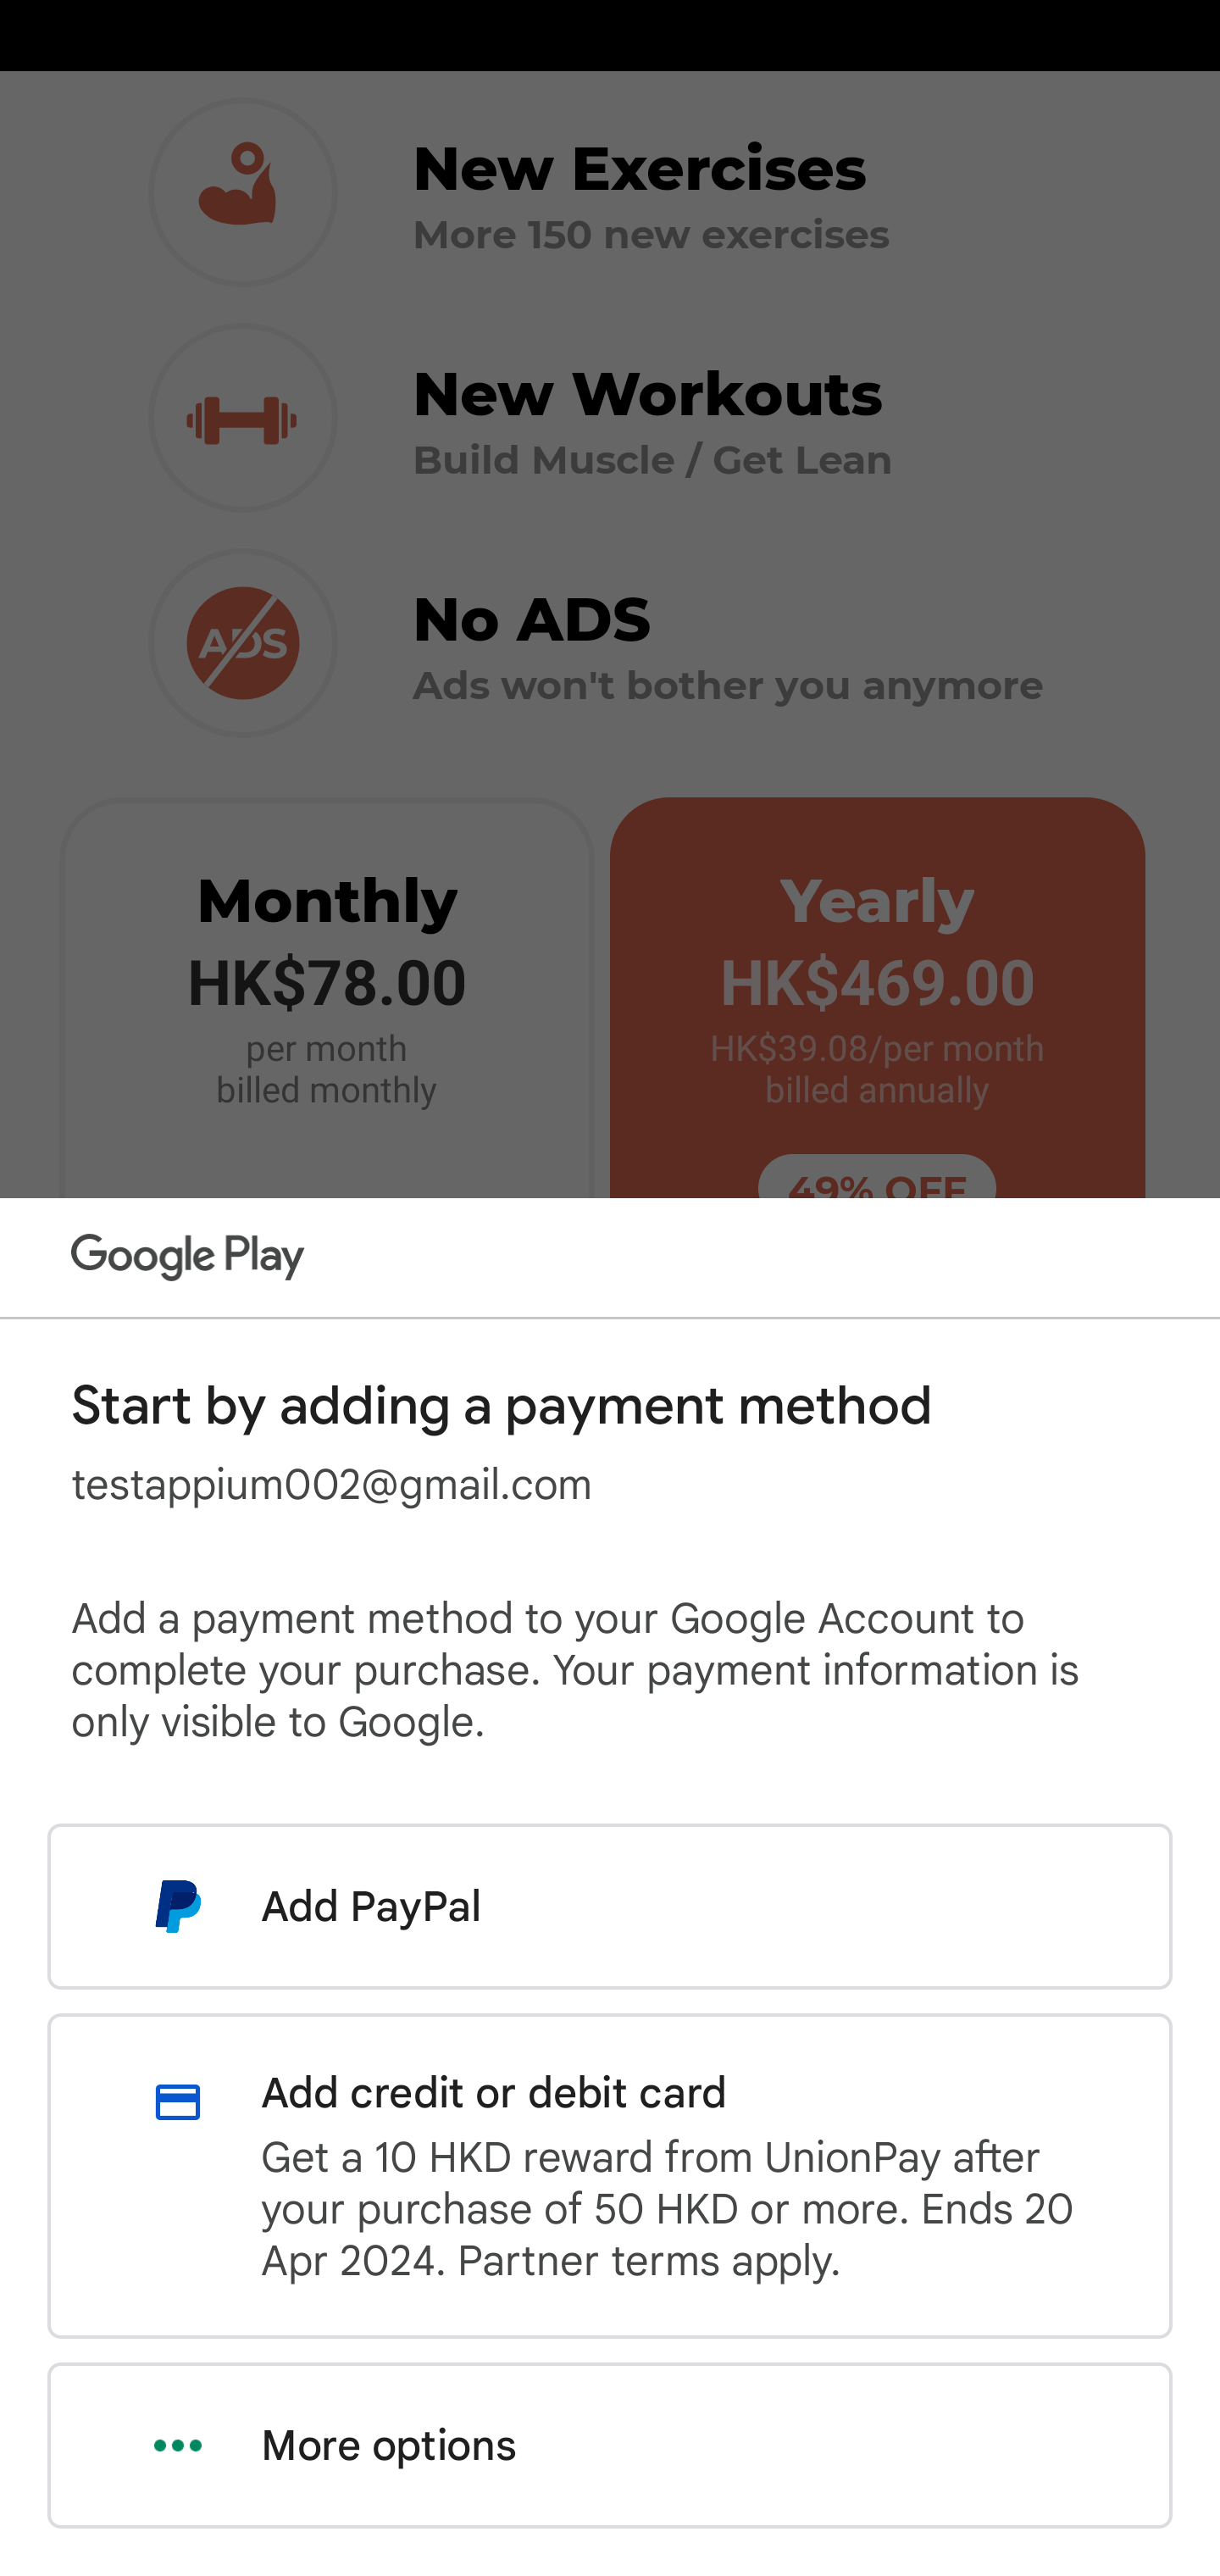  I want to click on Add PayPal, so click(610, 1906).